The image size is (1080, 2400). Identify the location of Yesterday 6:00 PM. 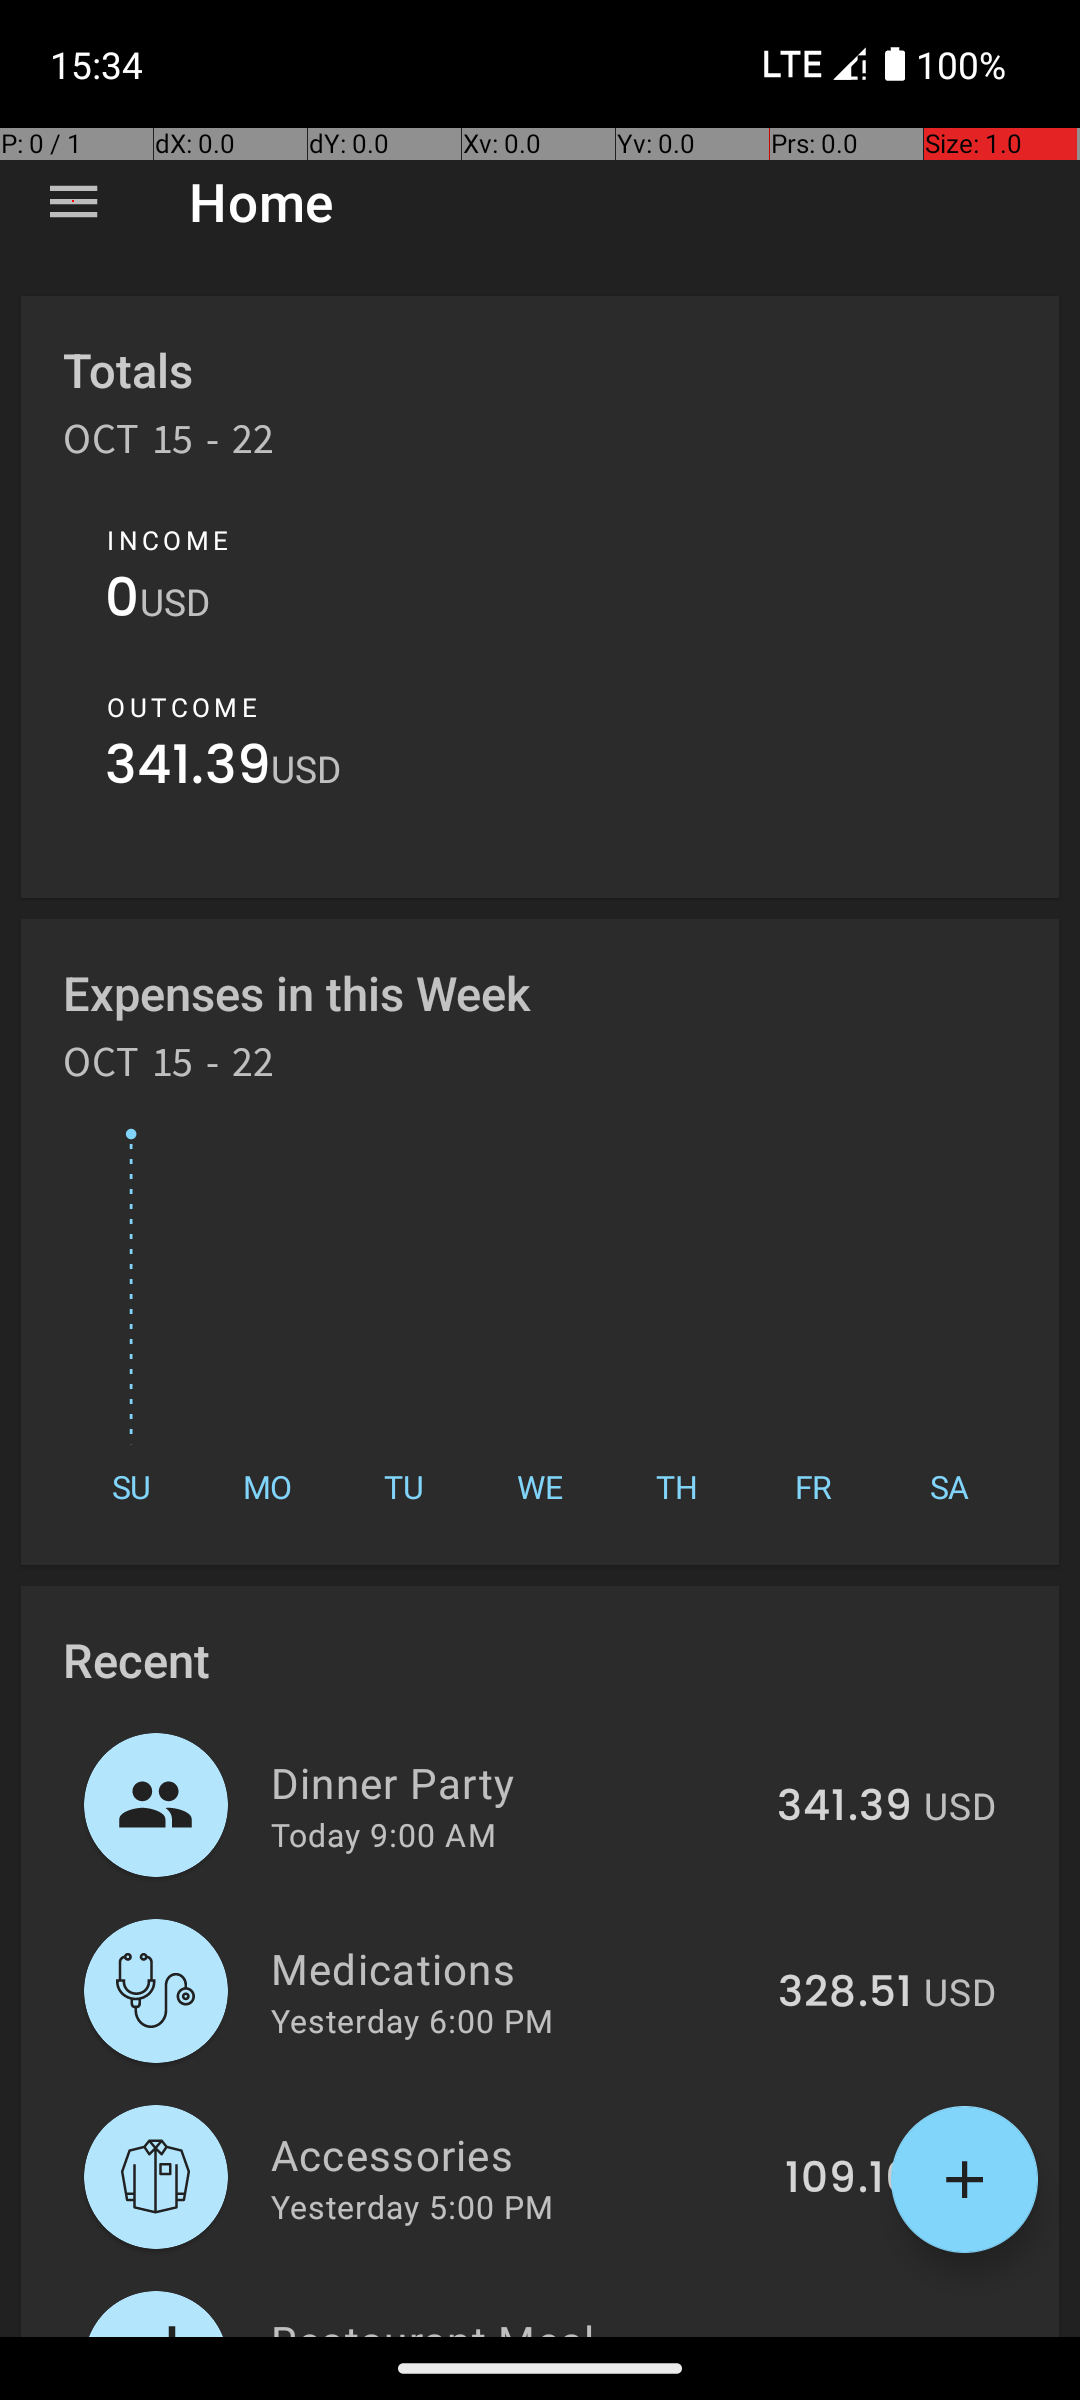
(412, 2020).